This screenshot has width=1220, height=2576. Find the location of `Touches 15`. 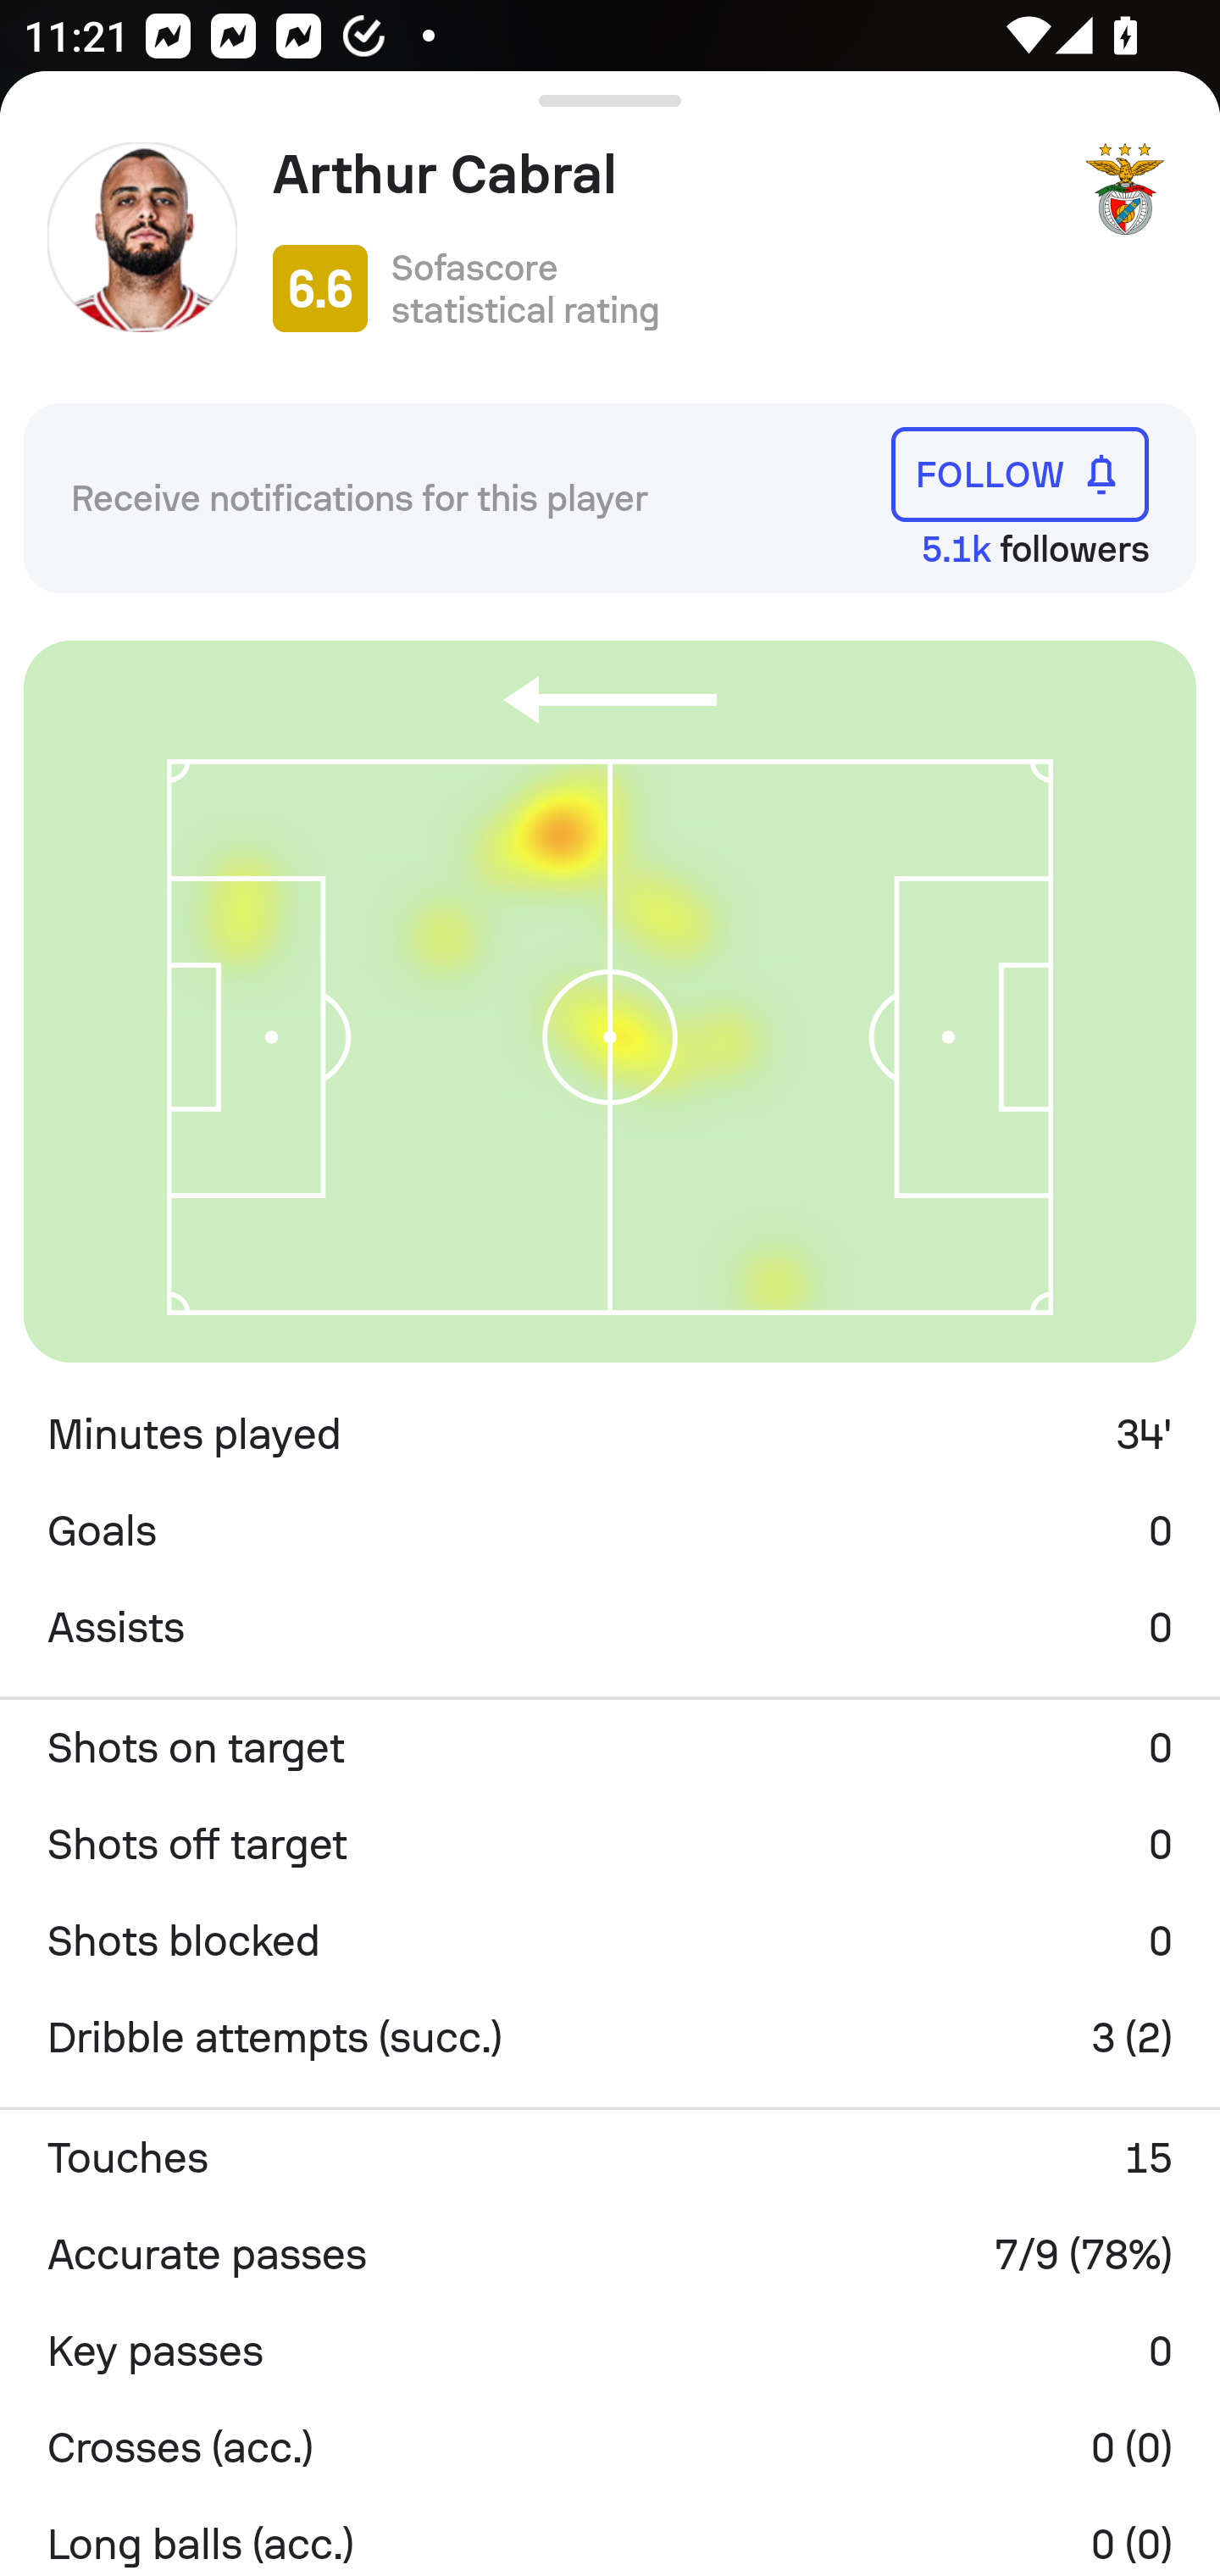

Touches 15 is located at coordinates (610, 2158).